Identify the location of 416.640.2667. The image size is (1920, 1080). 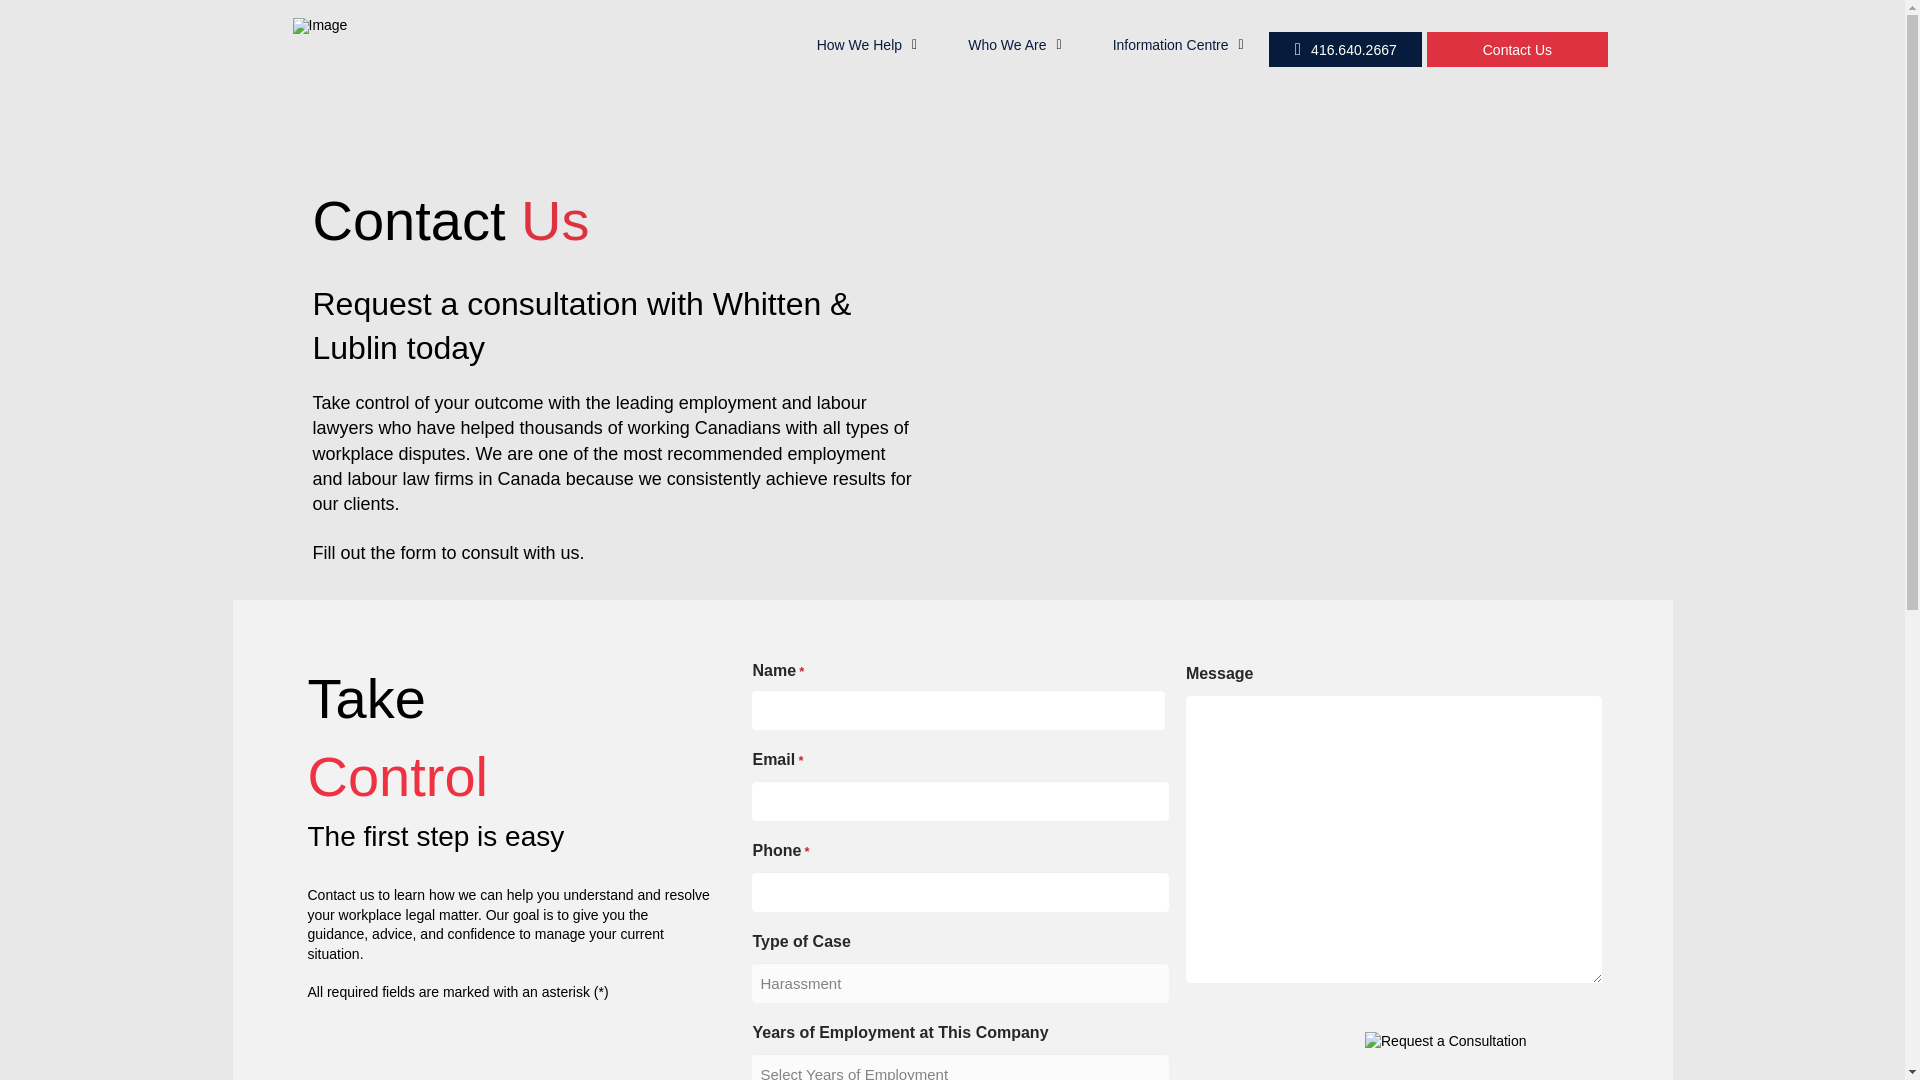
(1346, 49).